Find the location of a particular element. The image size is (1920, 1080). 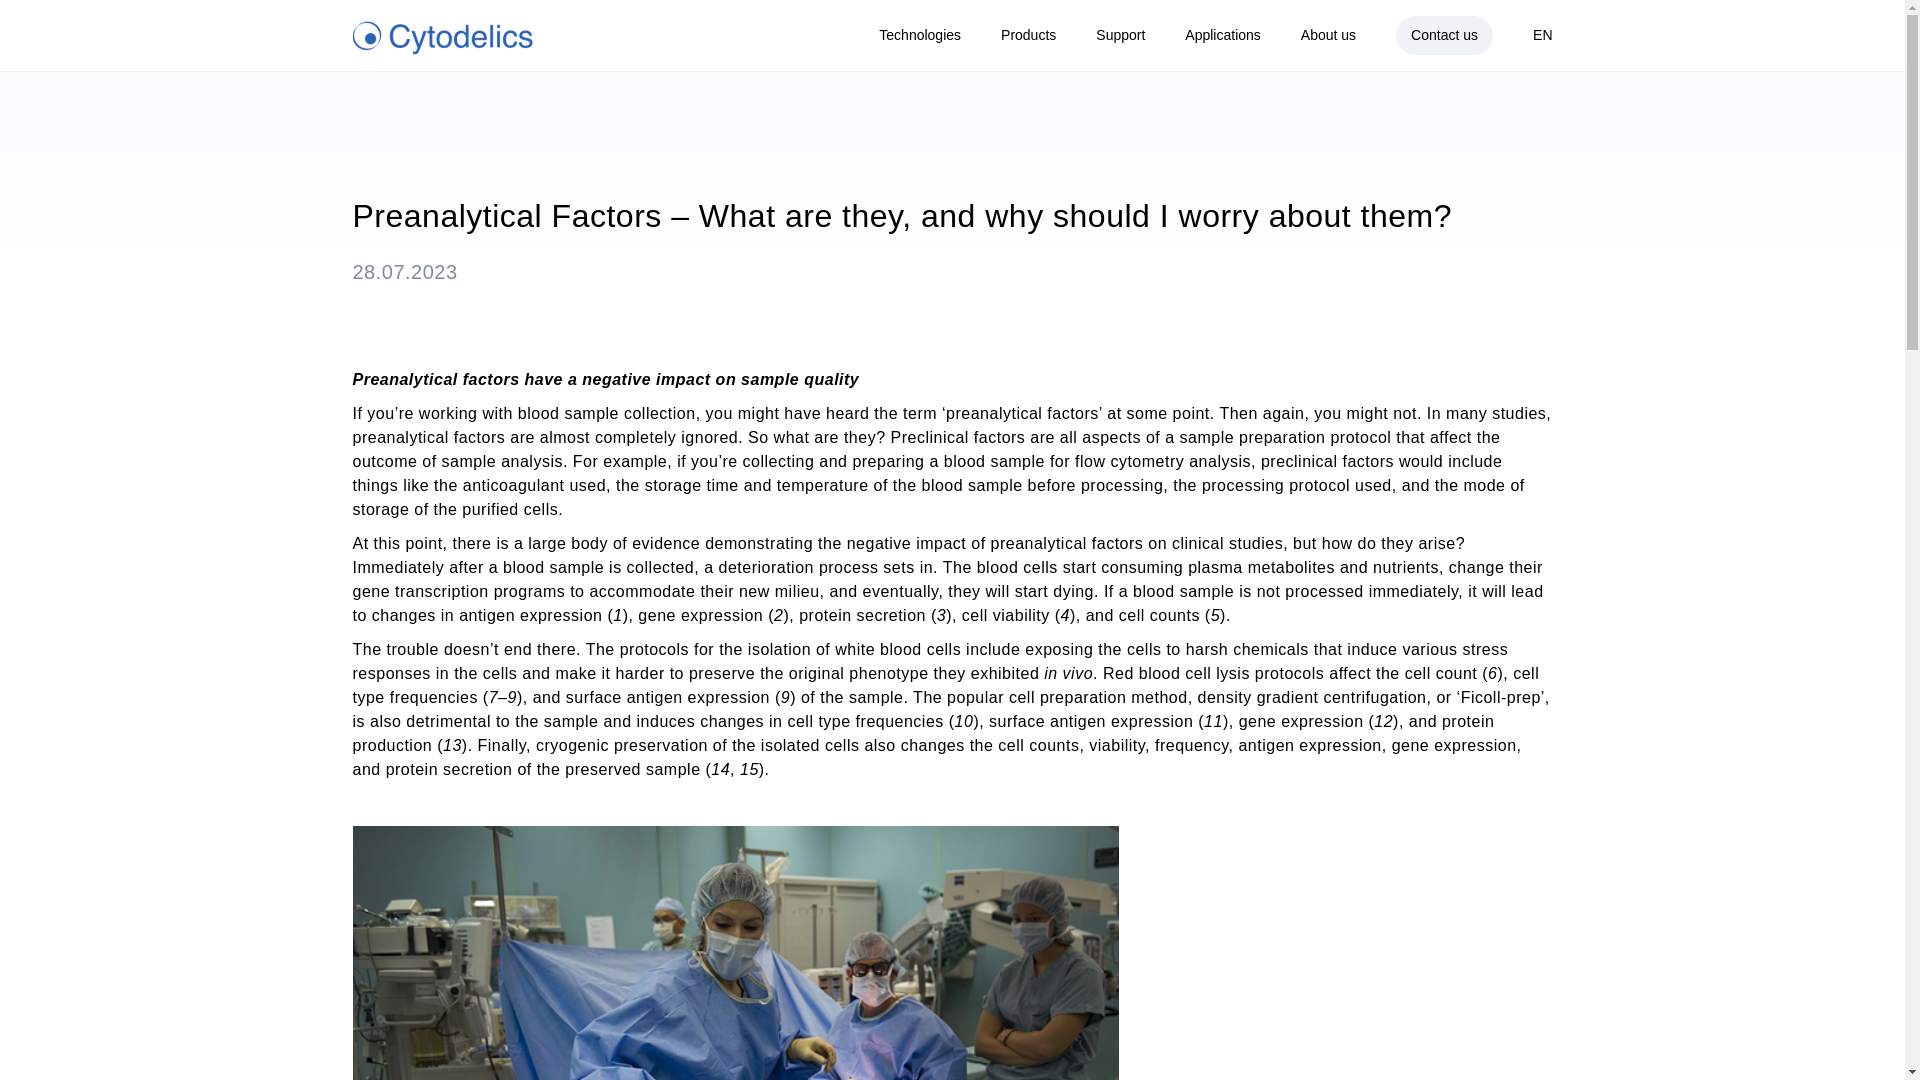

Applications is located at coordinates (1222, 34).